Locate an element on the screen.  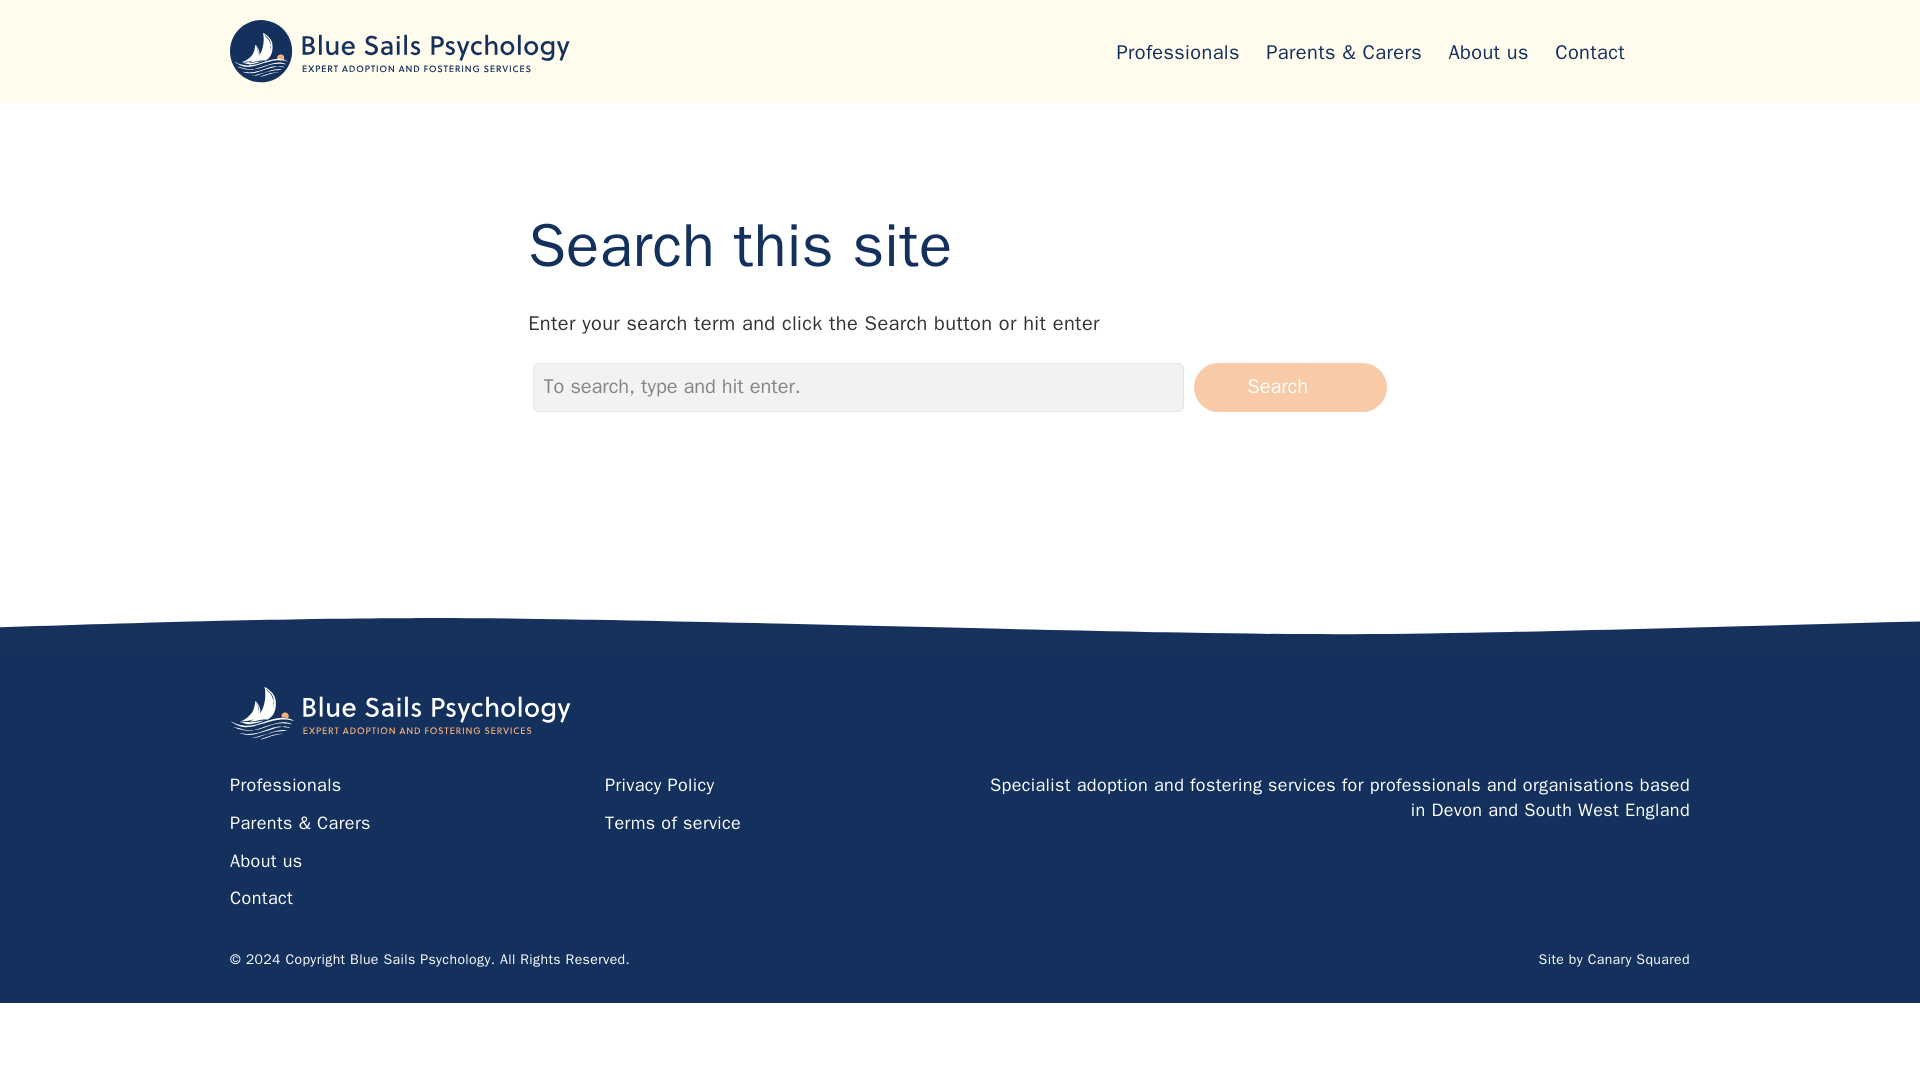
Blue Sails Psychology Logo is located at coordinates (404, 52).